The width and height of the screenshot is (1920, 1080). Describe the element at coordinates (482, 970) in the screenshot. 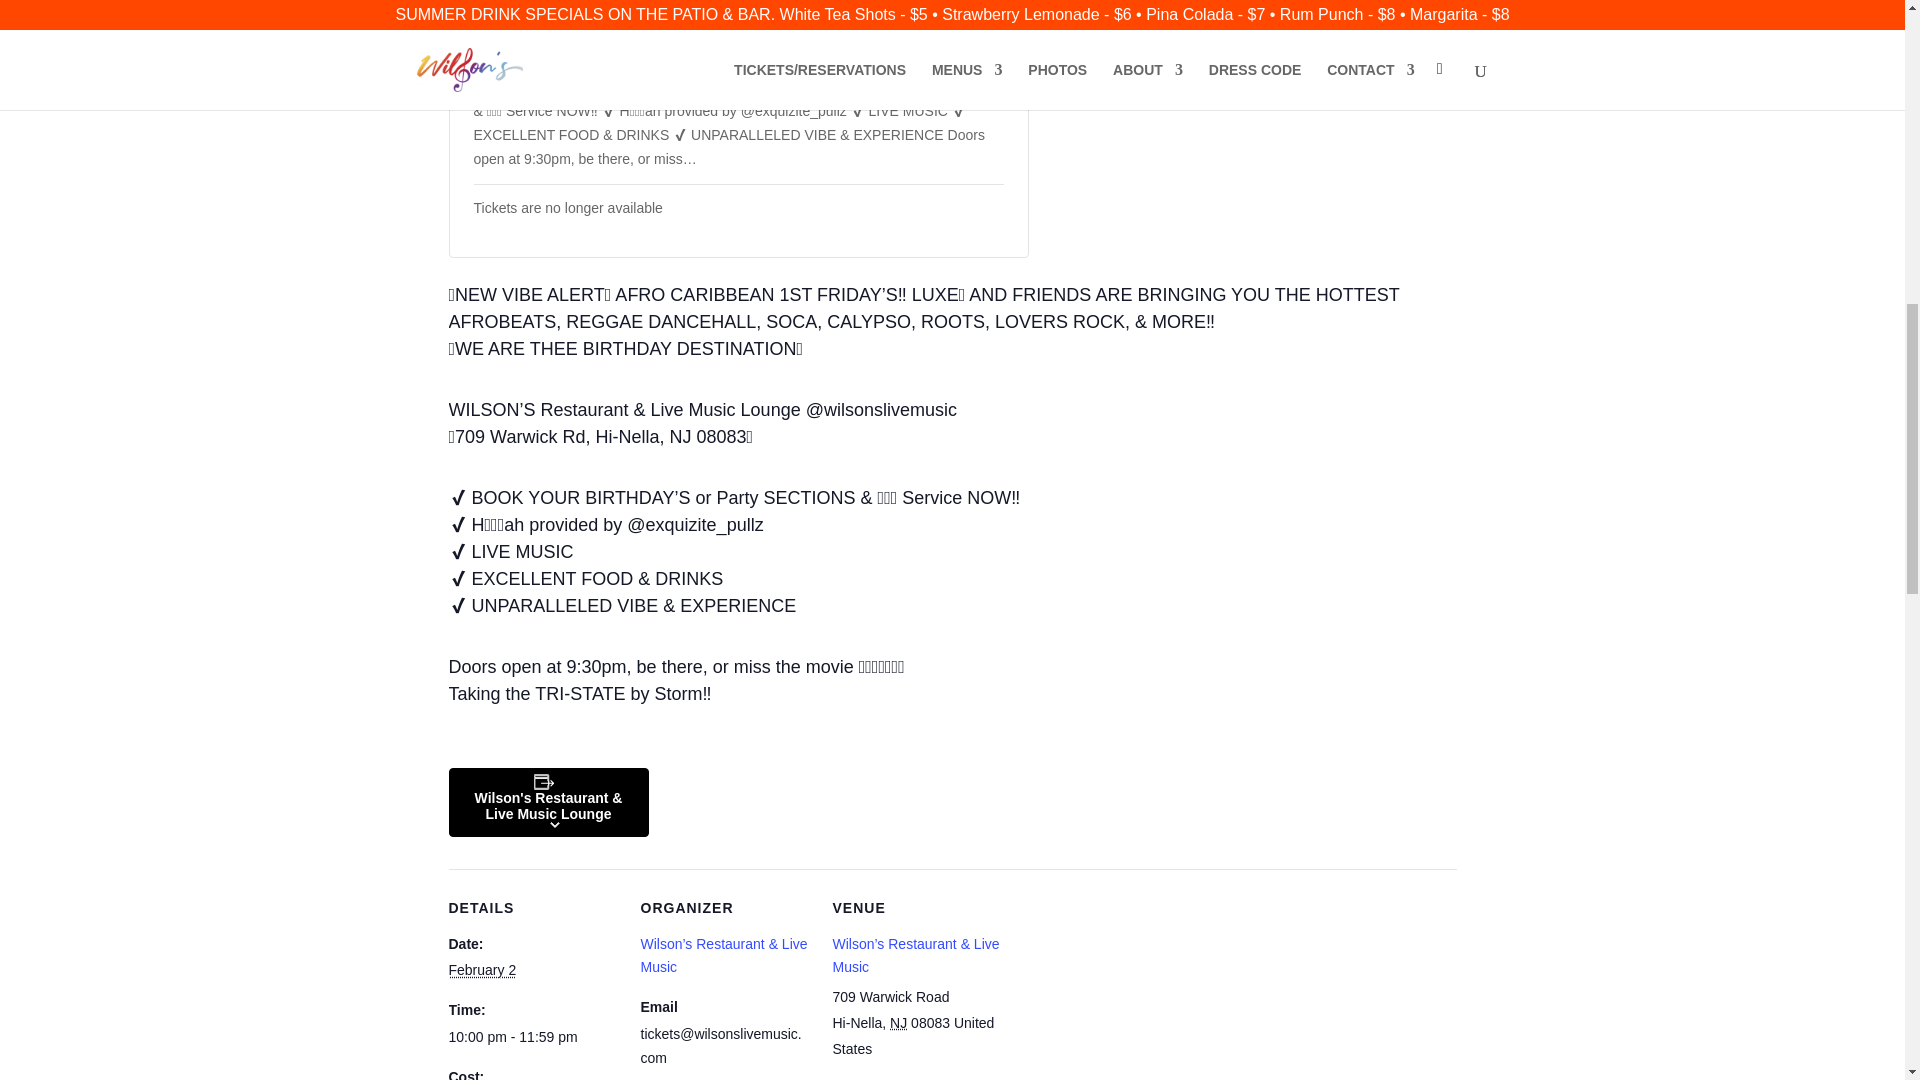

I see `2024-02-02` at that location.